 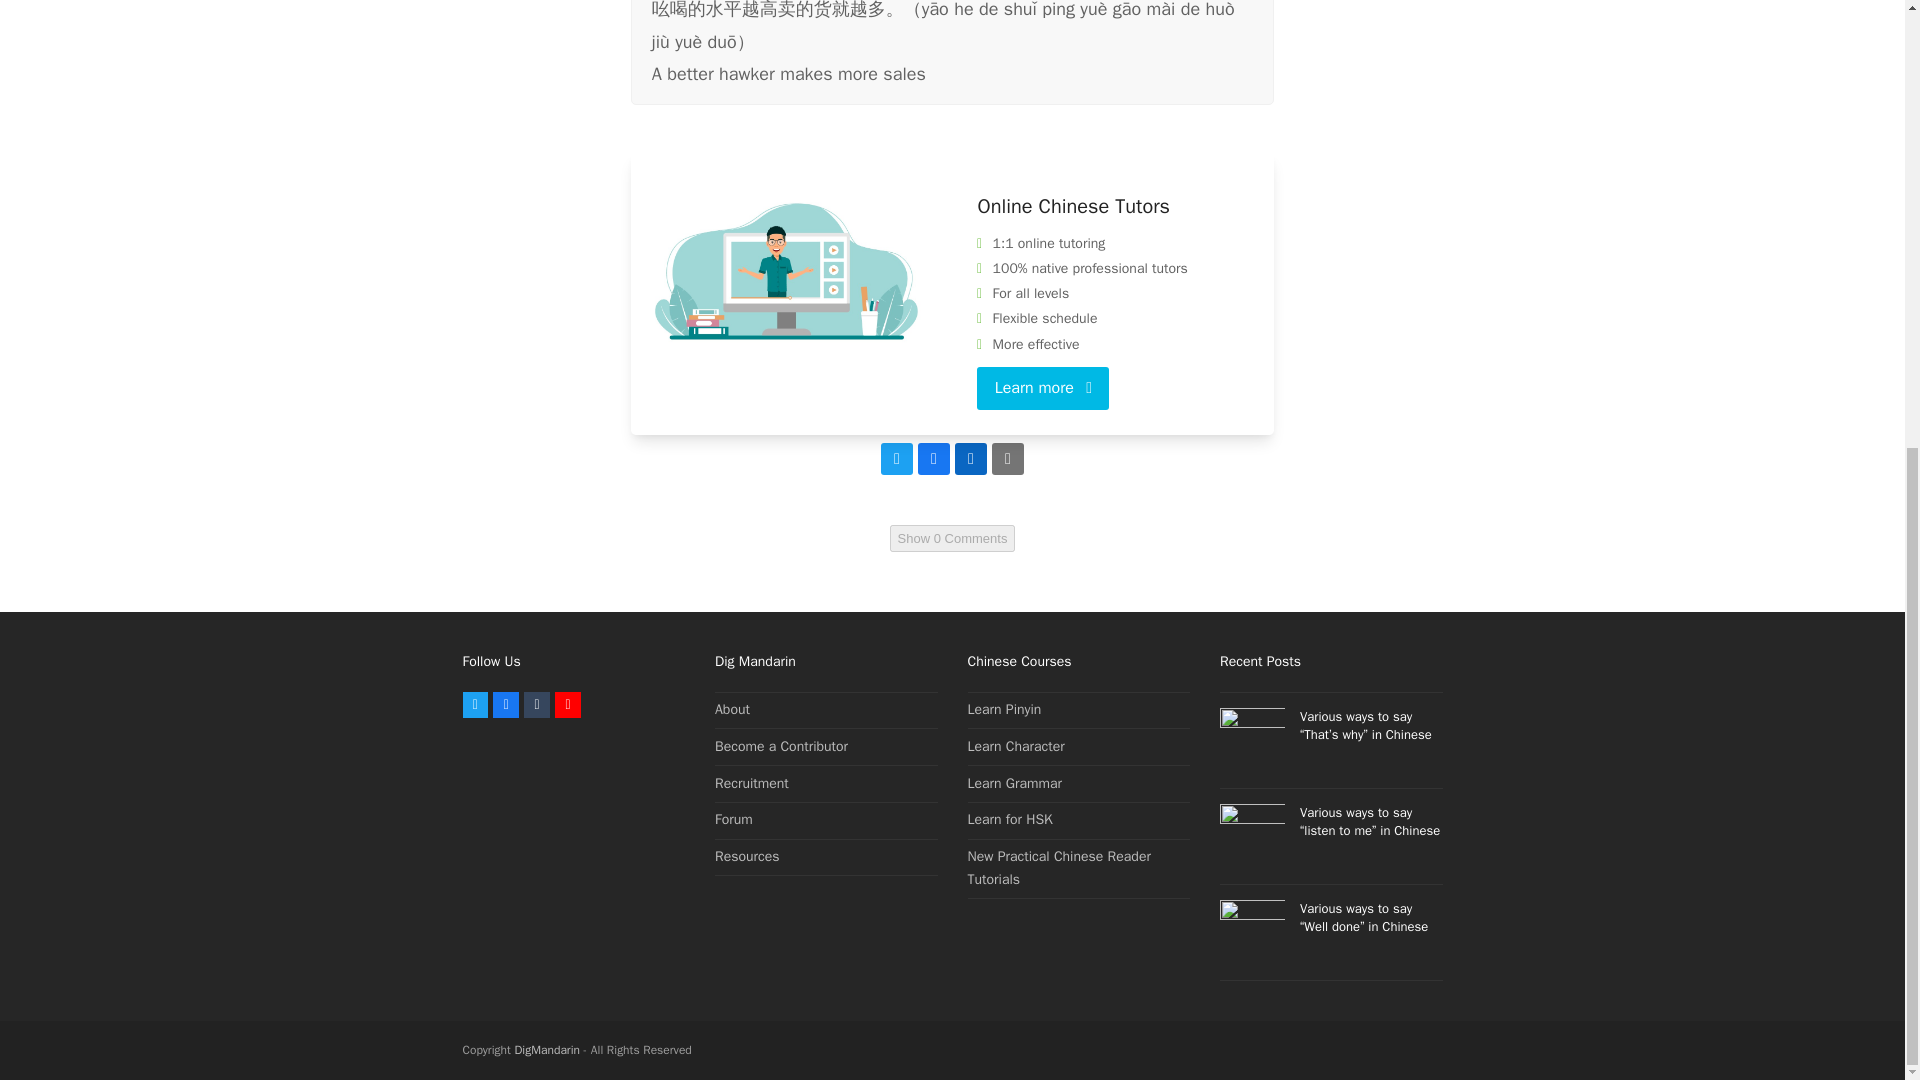 I want to click on Recruitment, so click(x=752, y=783).